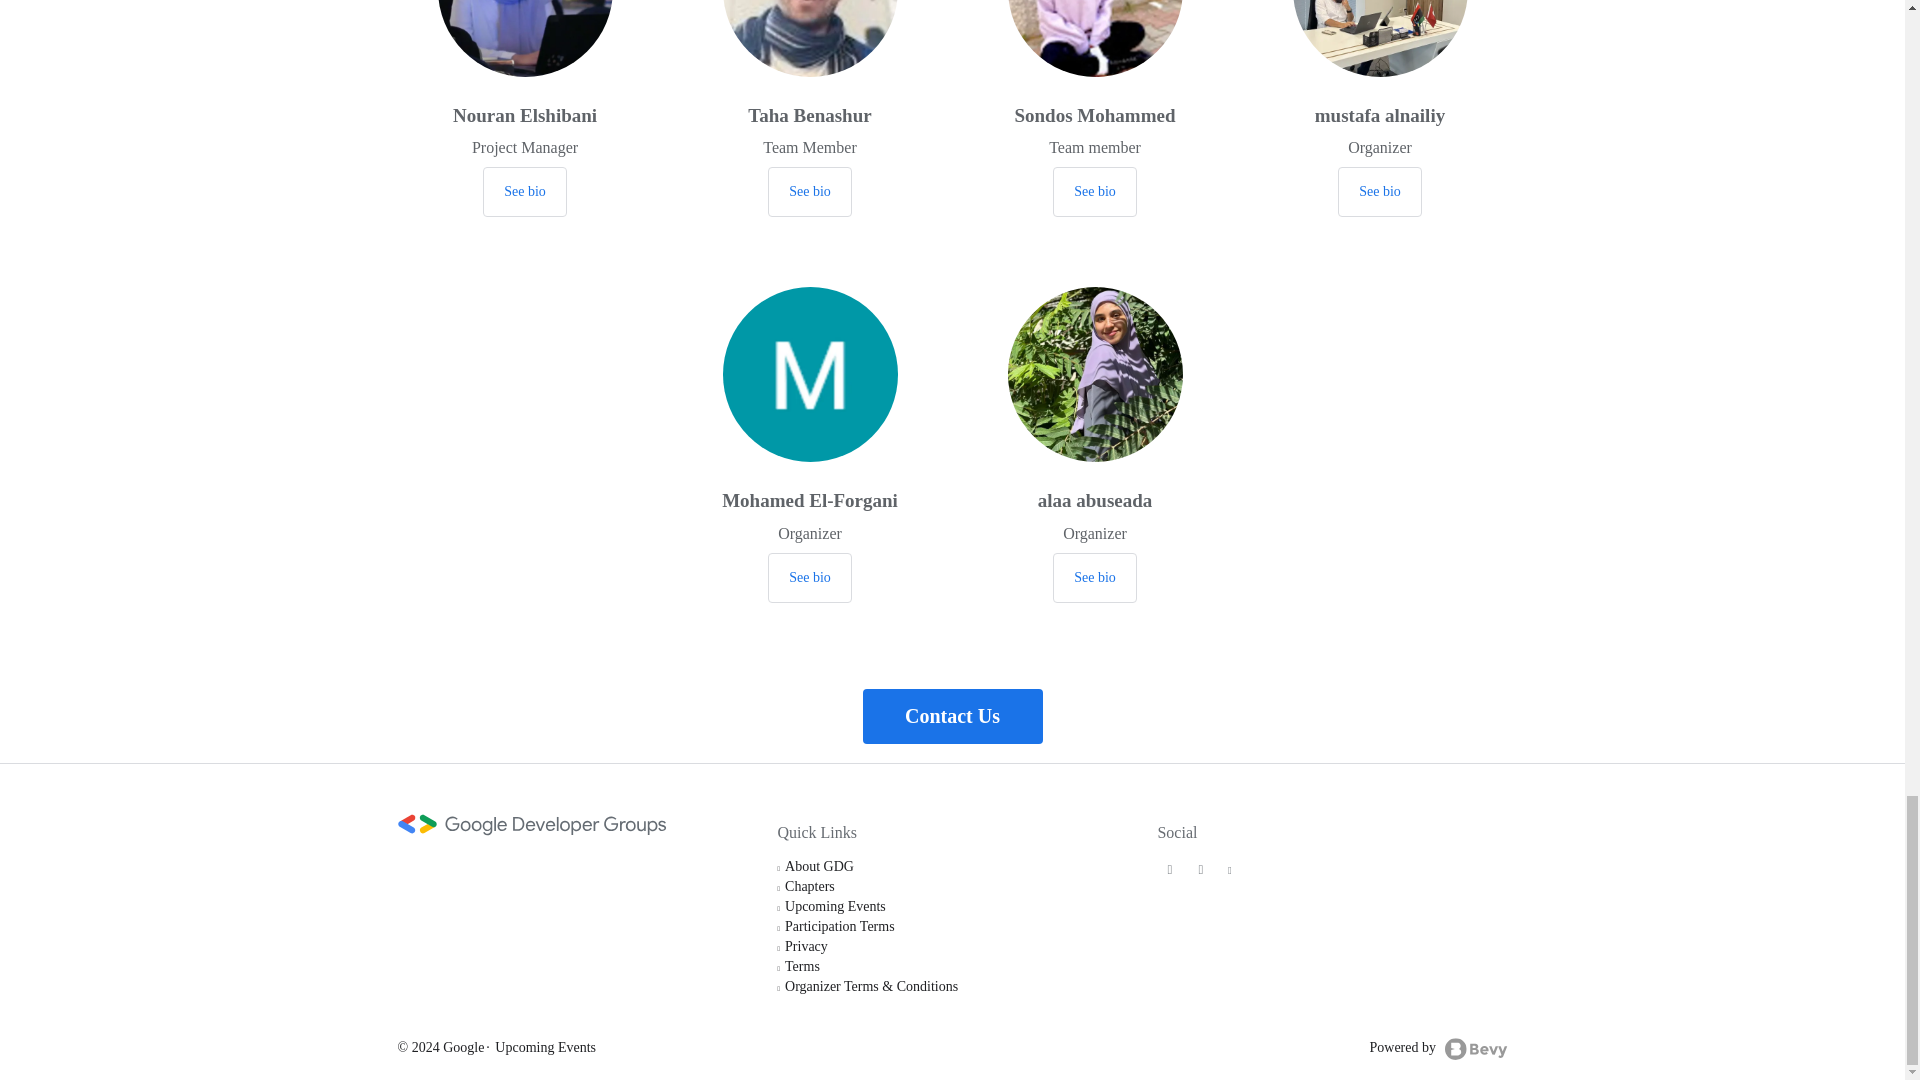 This screenshot has width=1920, height=1080. What do you see at coordinates (1380, 192) in the screenshot?
I see `See bio` at bounding box center [1380, 192].